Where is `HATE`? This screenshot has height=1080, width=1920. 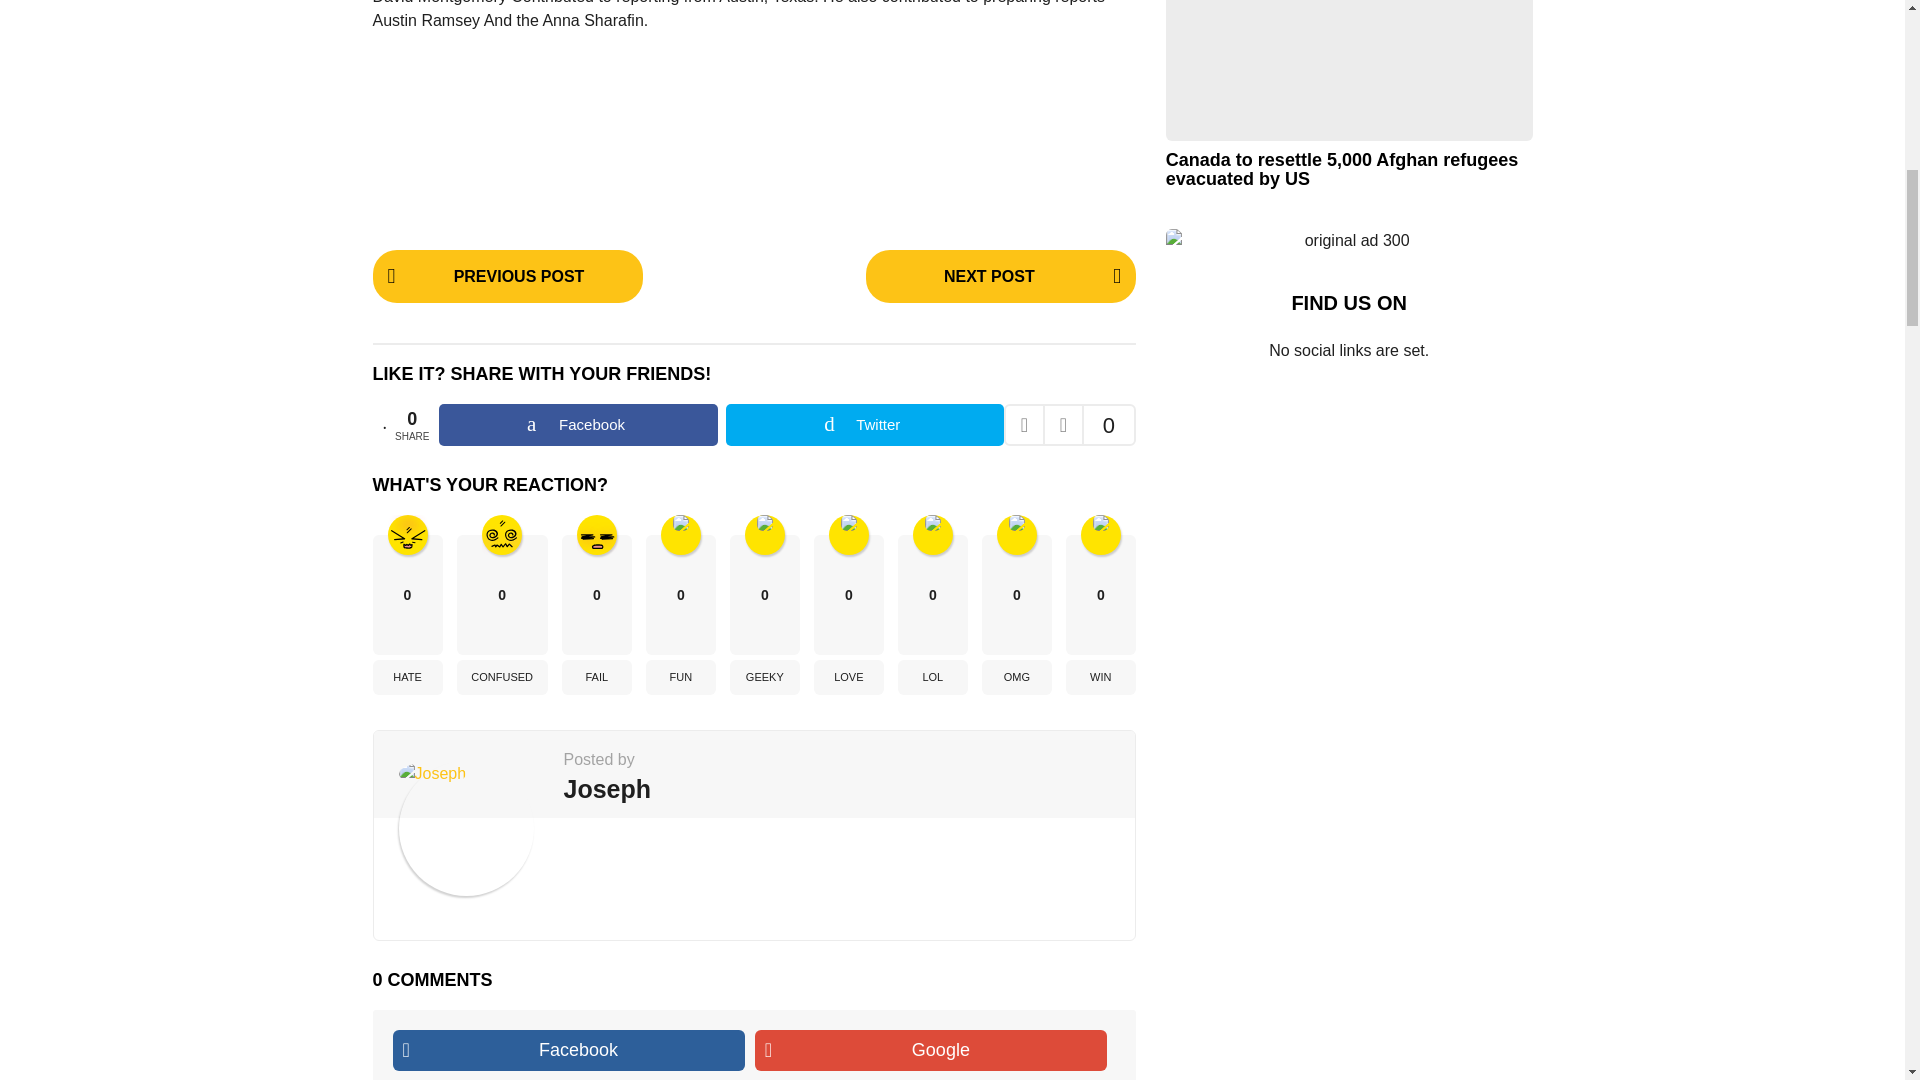
HATE is located at coordinates (406, 677).